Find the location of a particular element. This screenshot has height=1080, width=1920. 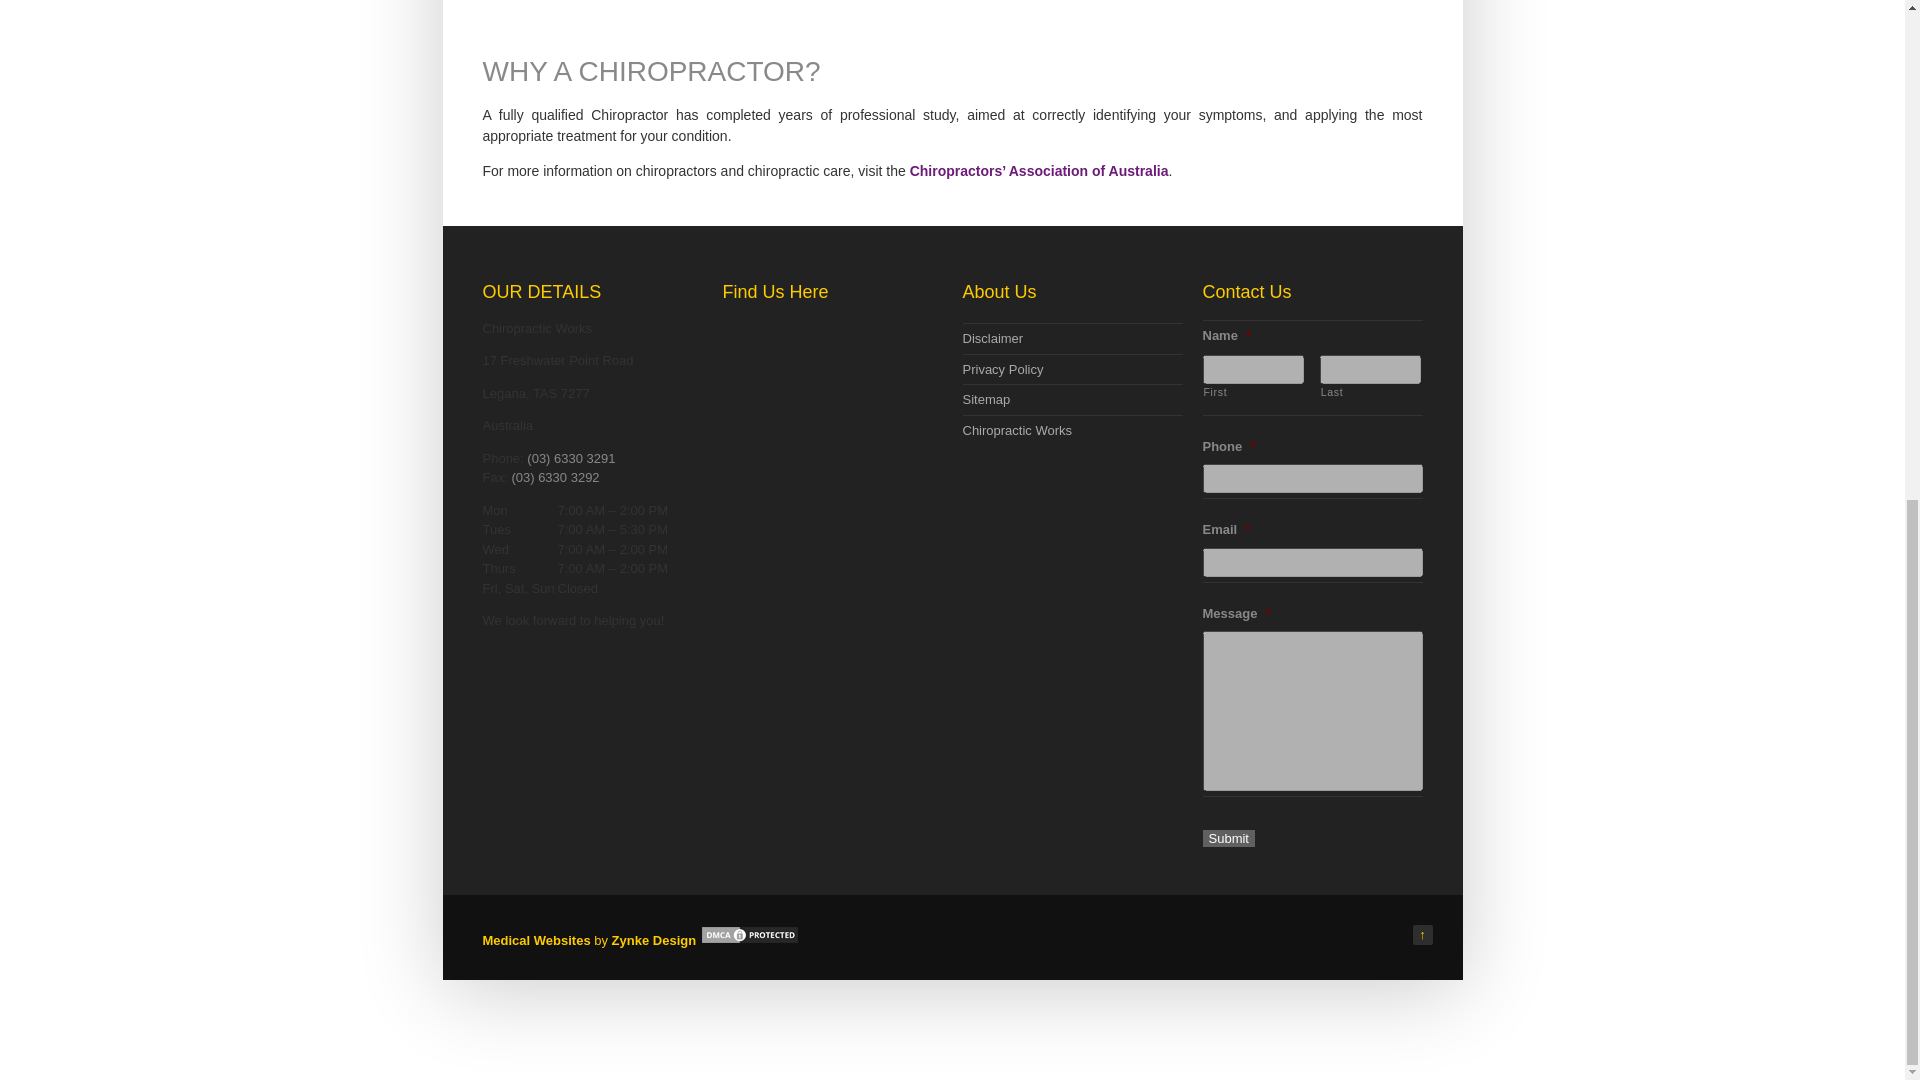

Medical Websites is located at coordinates (537, 940).